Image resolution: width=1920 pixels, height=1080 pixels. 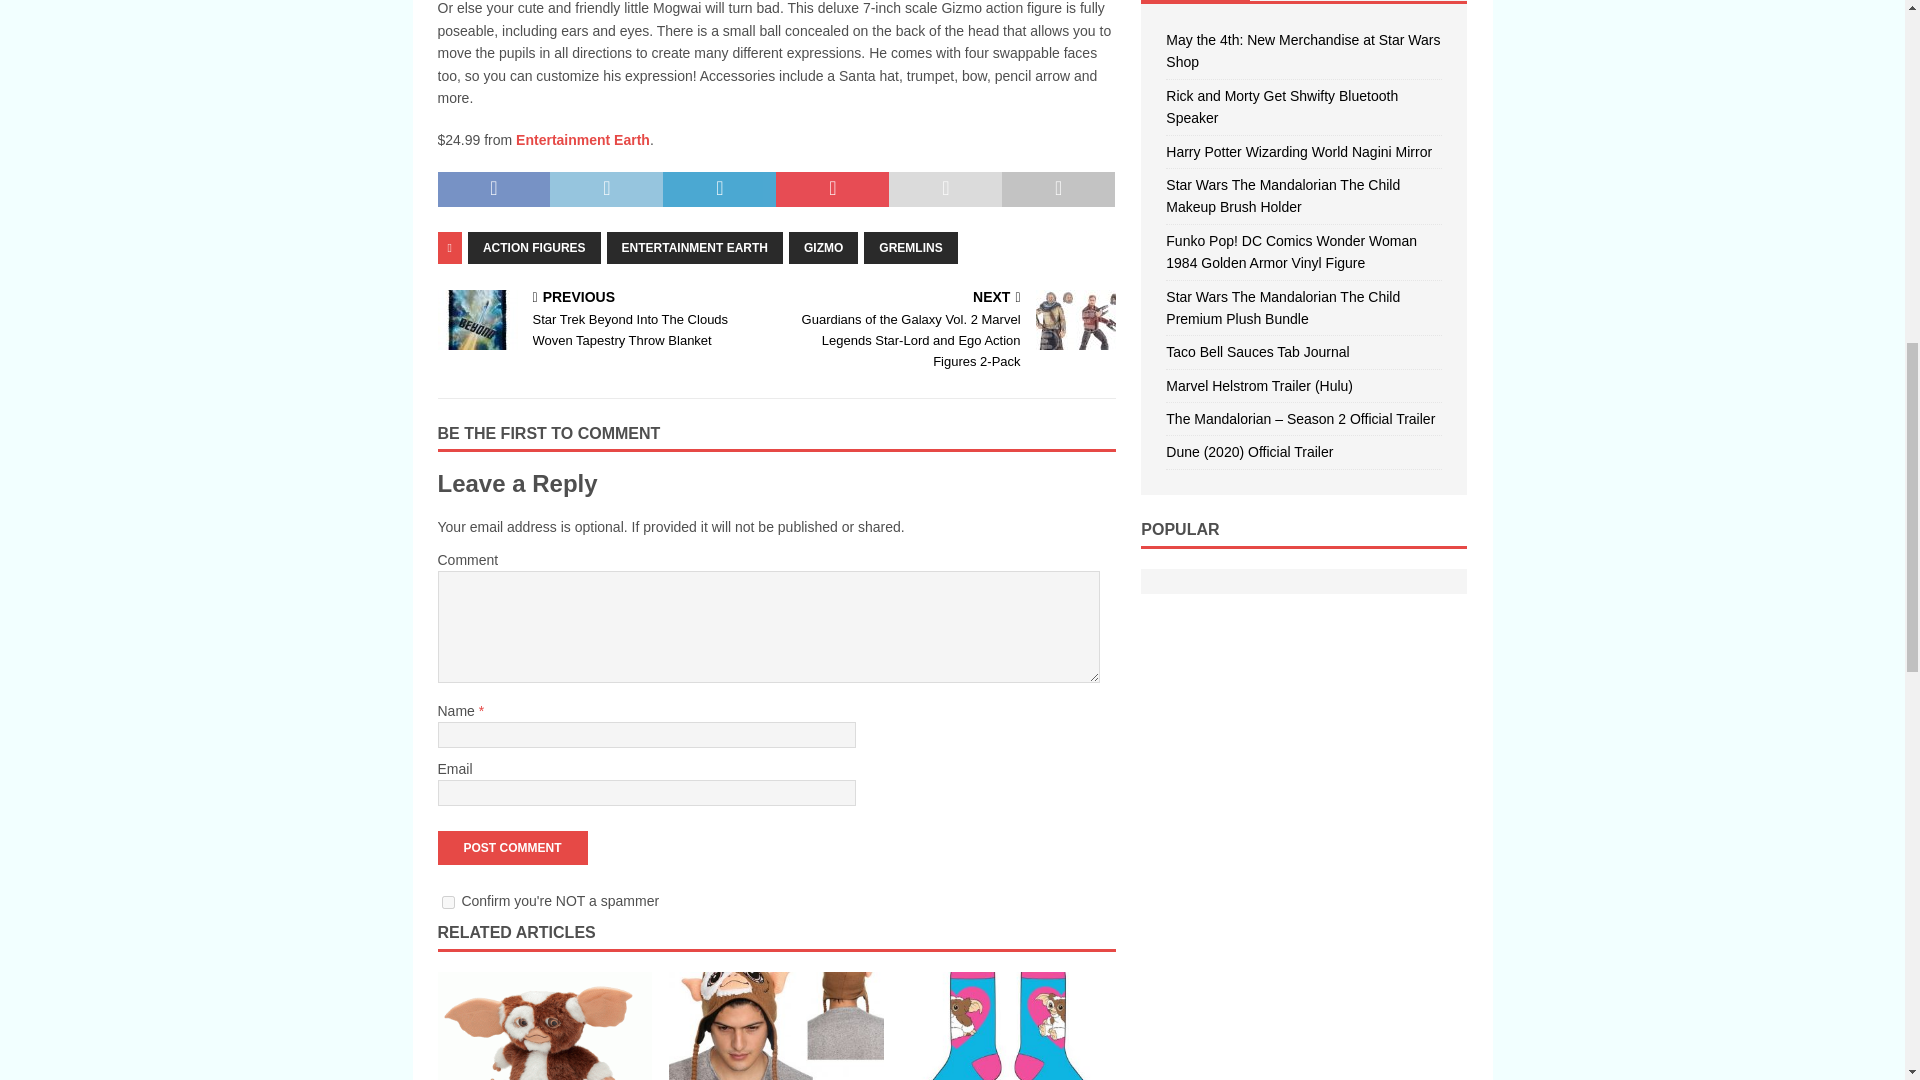 I want to click on on, so click(x=448, y=902).